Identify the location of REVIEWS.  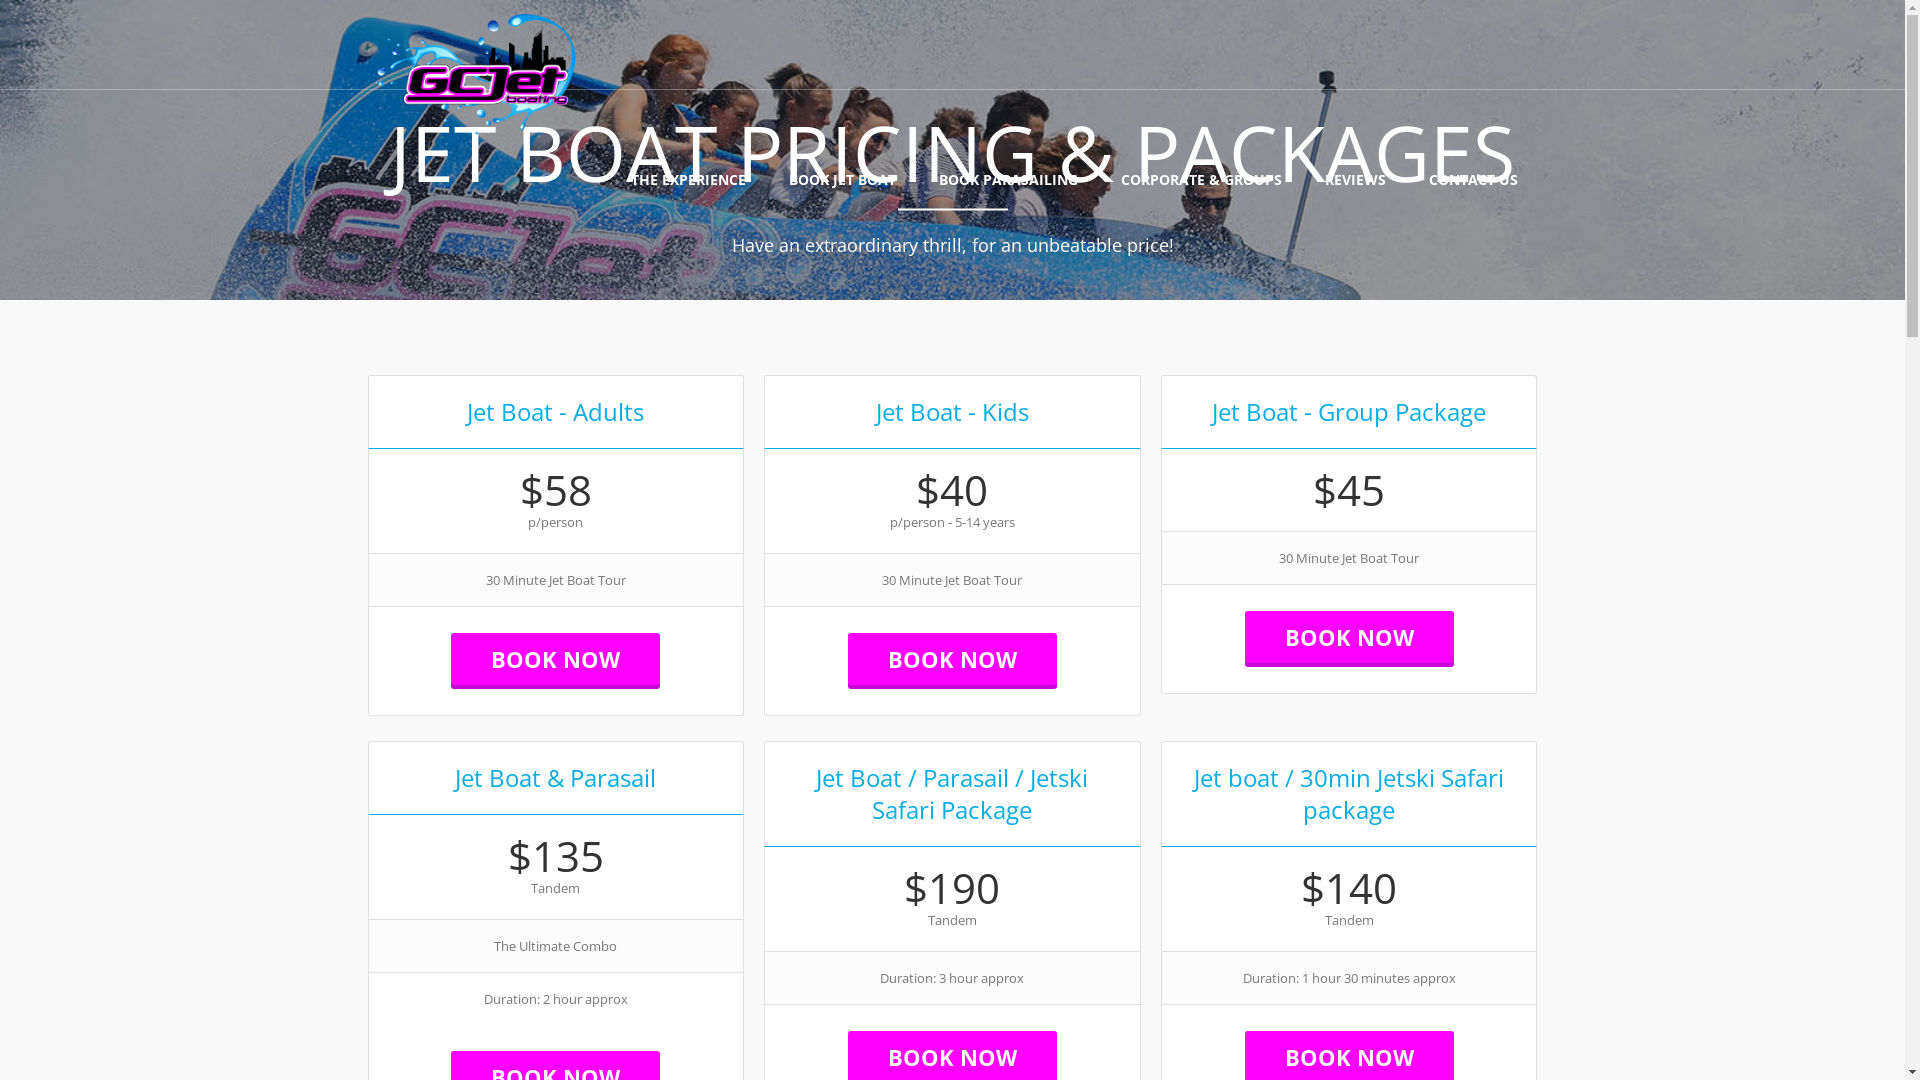
(1354, 180).